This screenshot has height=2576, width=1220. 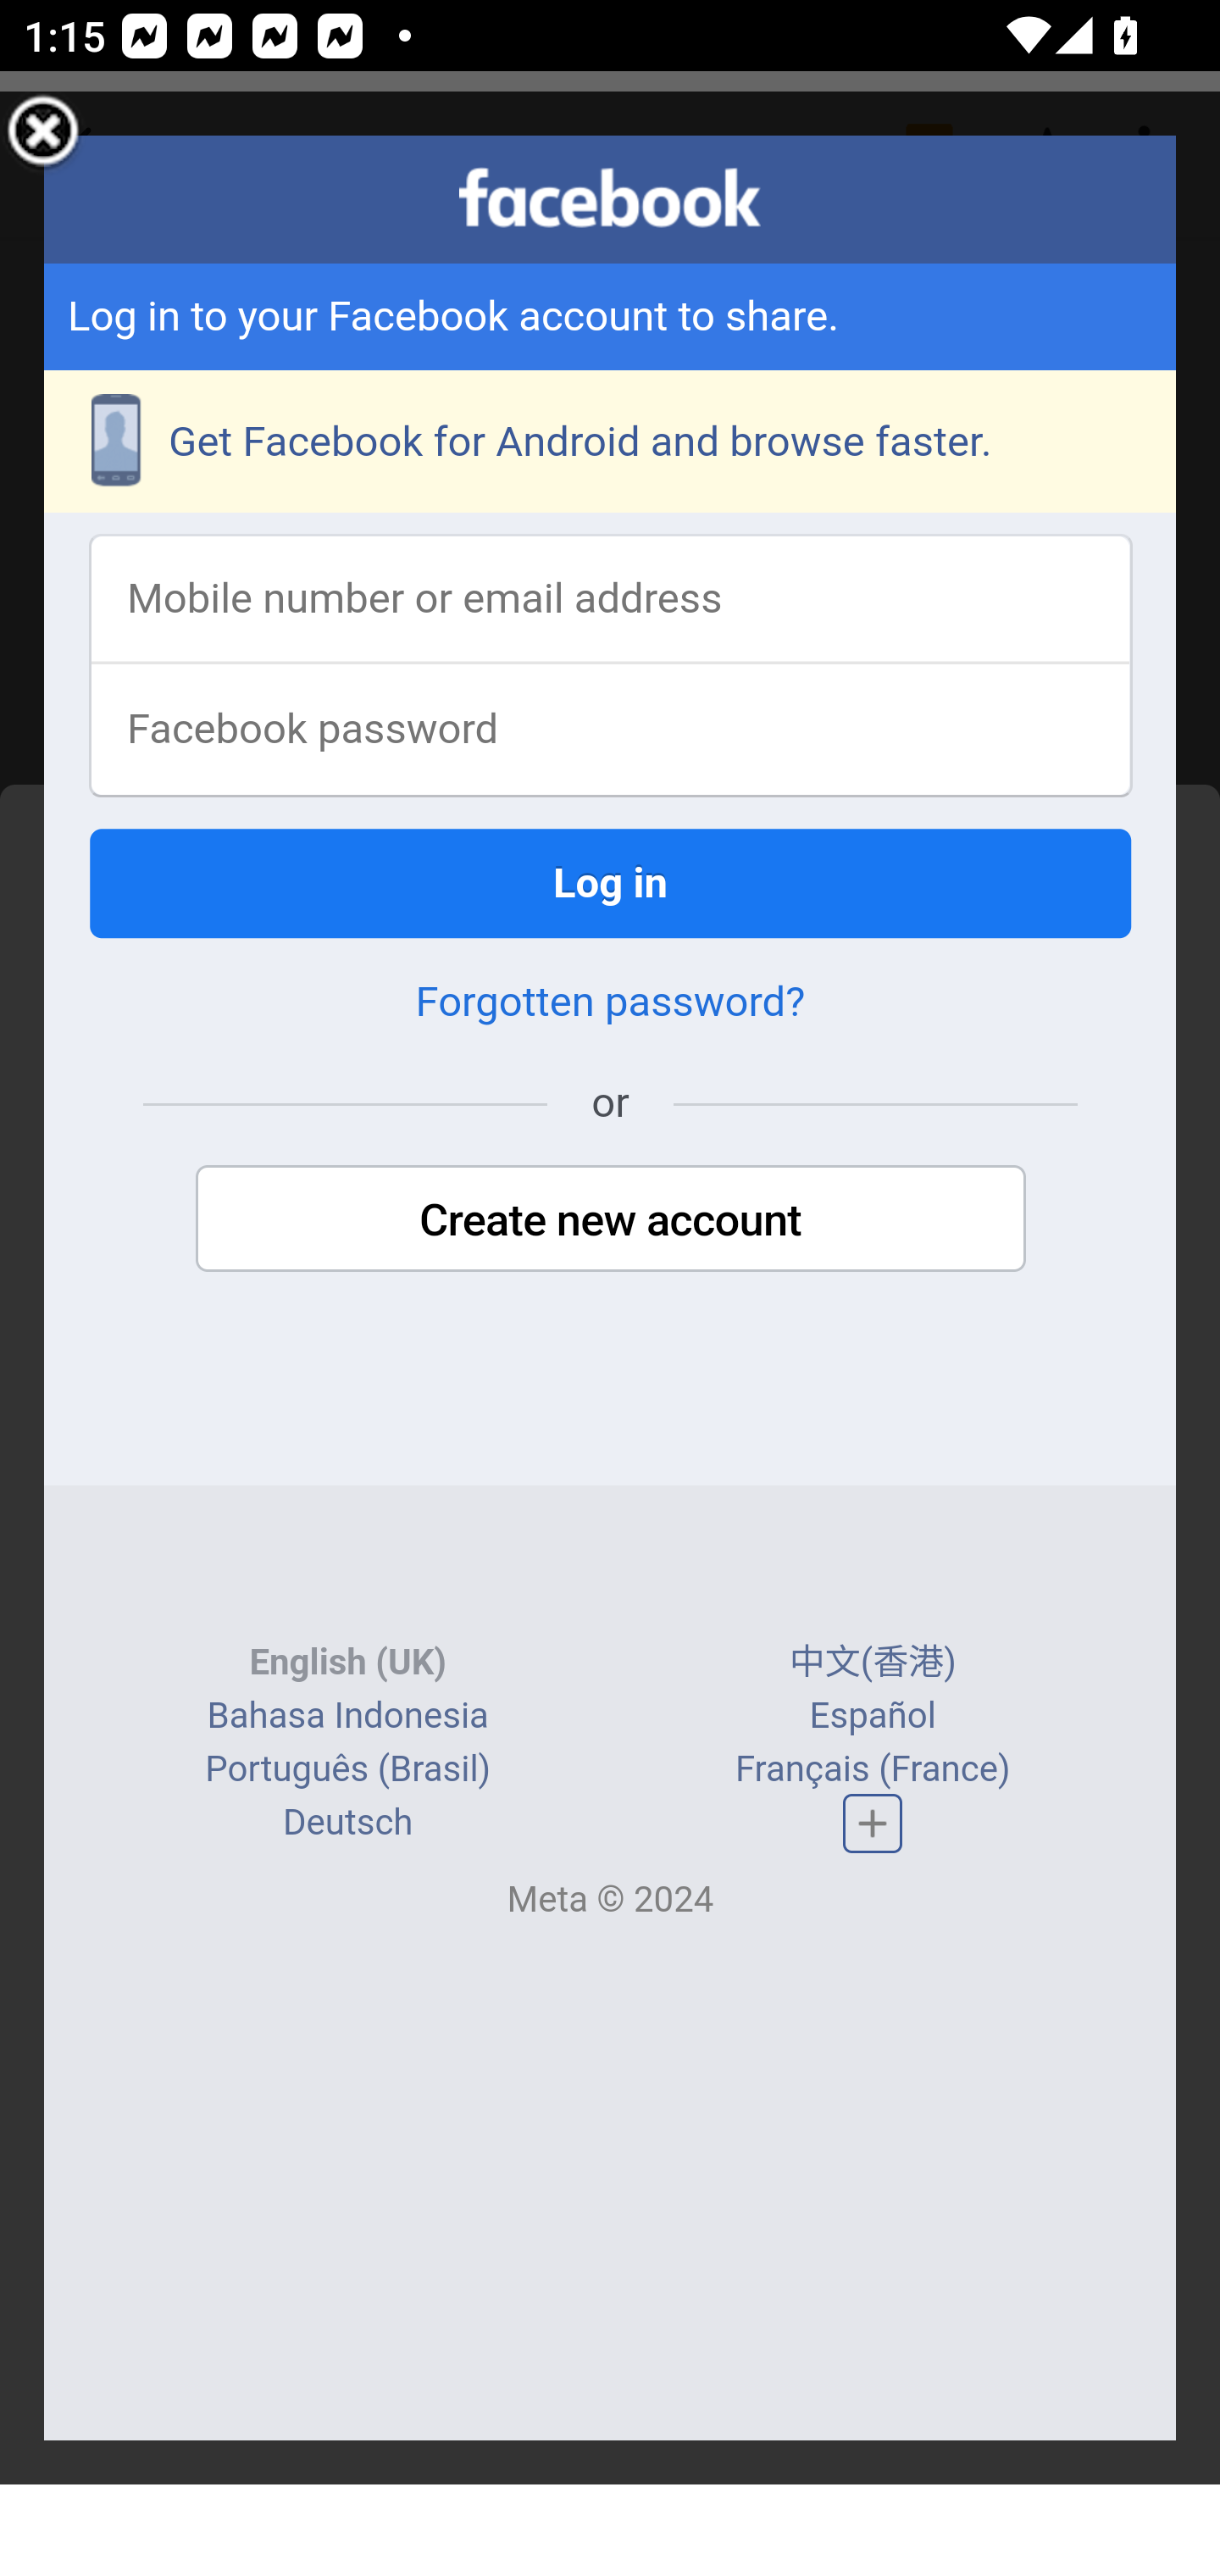 What do you see at coordinates (346, 1717) in the screenshot?
I see `Bahasa Indonesia` at bounding box center [346, 1717].